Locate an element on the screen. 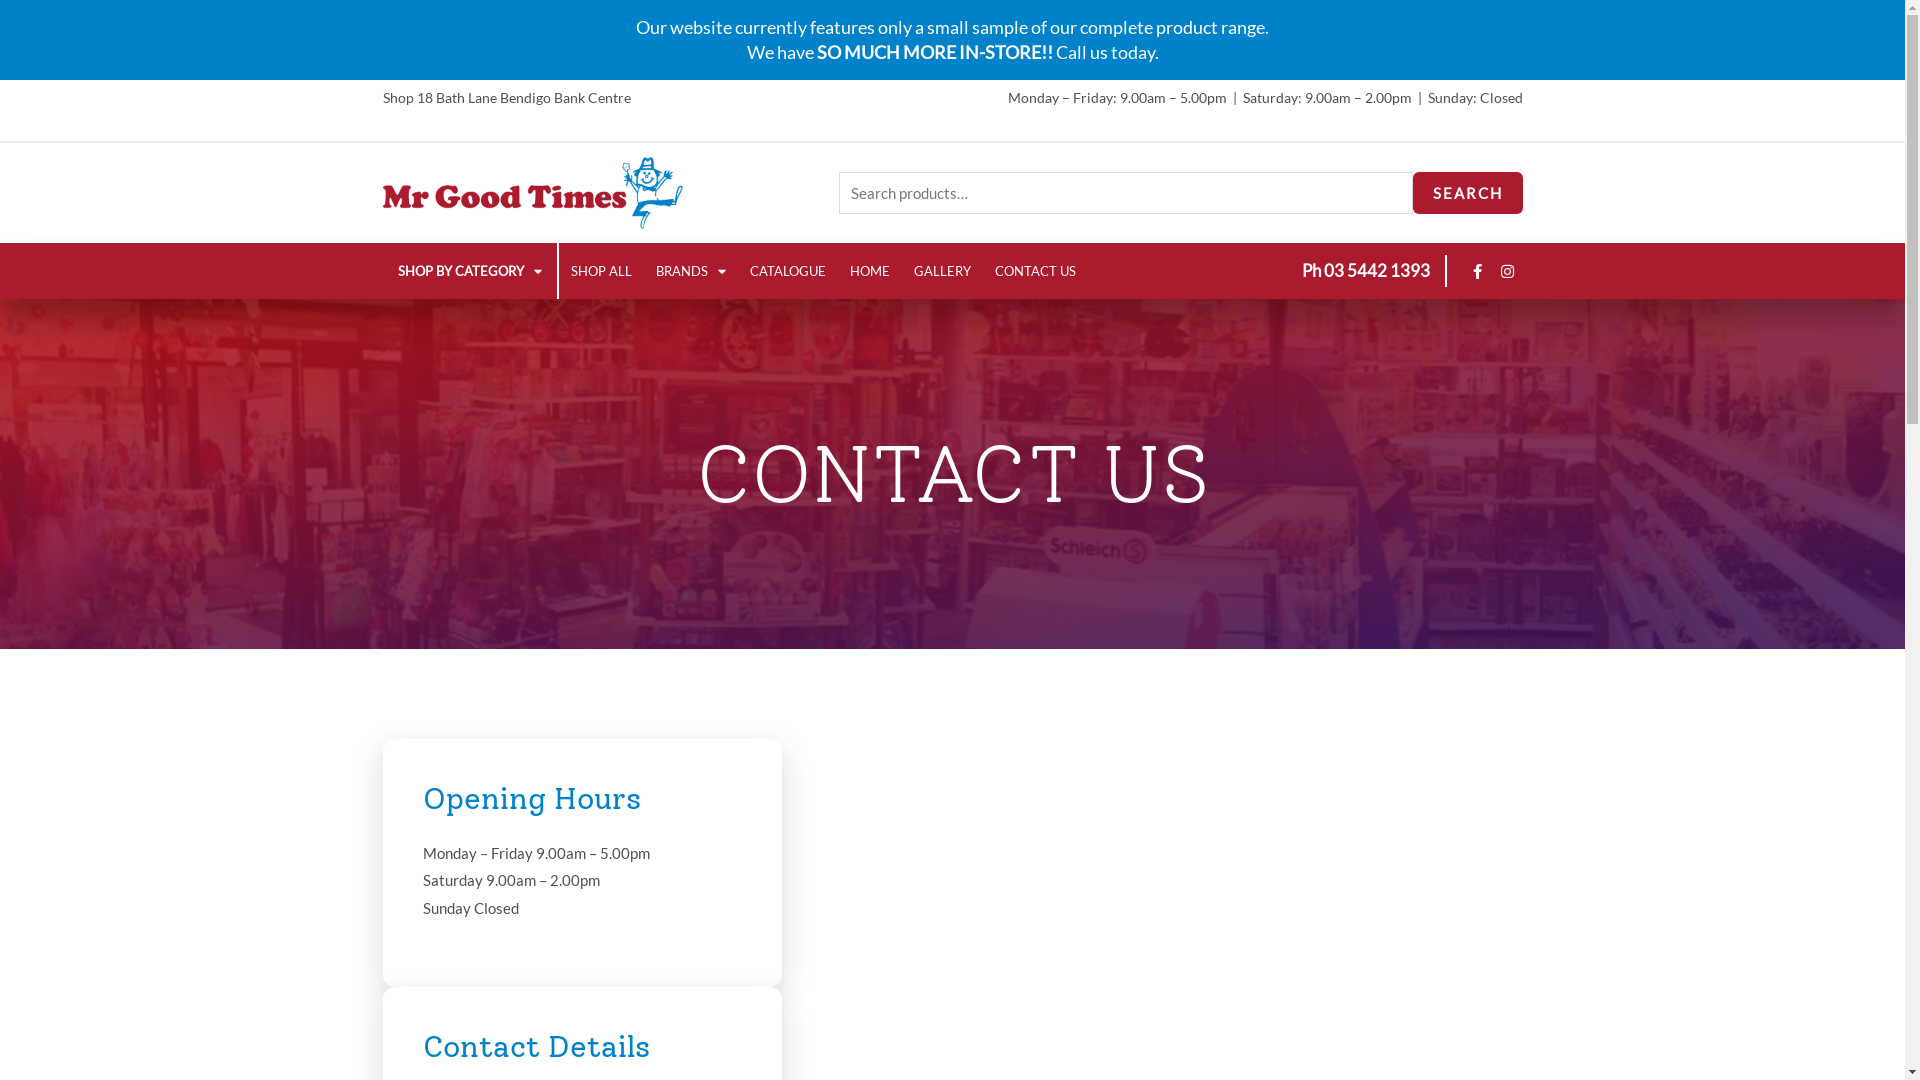 This screenshot has height=1080, width=1920. SEARCH is located at coordinates (1467, 194).